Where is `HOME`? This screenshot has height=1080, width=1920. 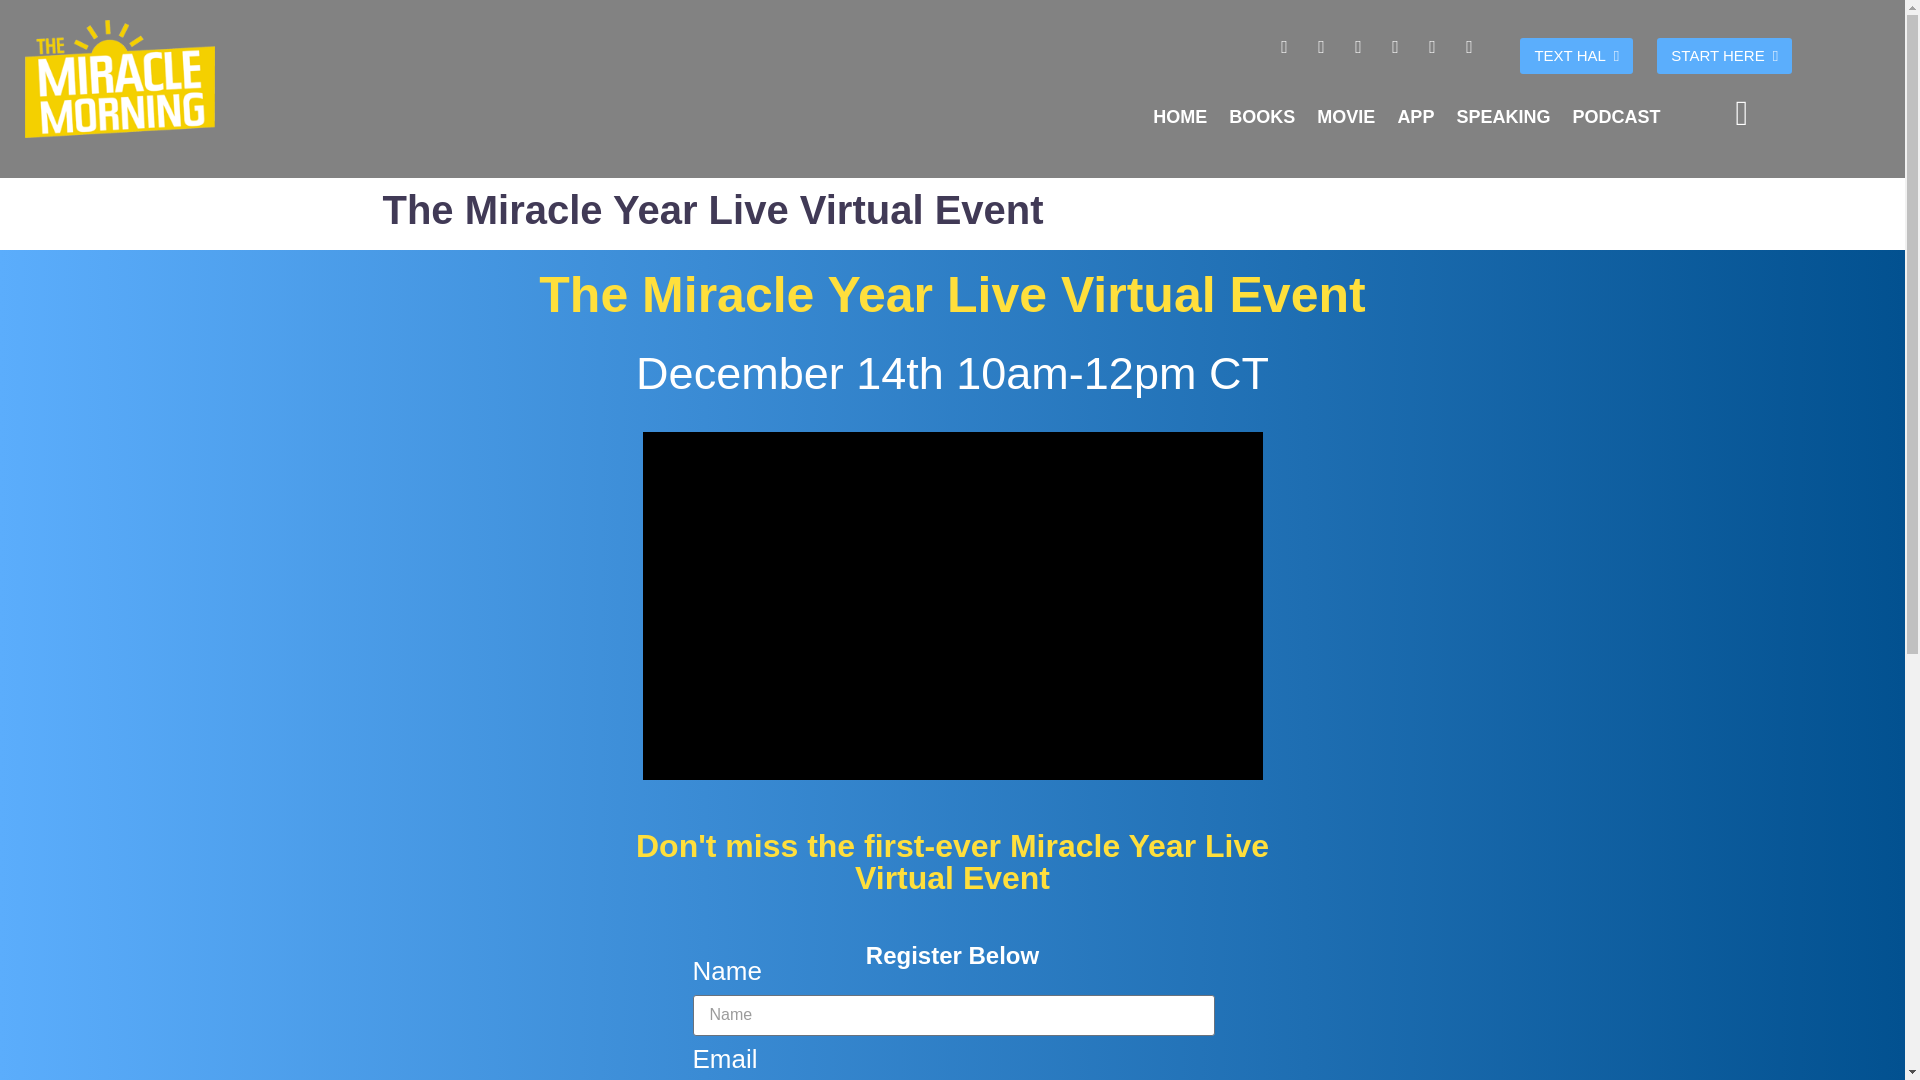 HOME is located at coordinates (1180, 116).